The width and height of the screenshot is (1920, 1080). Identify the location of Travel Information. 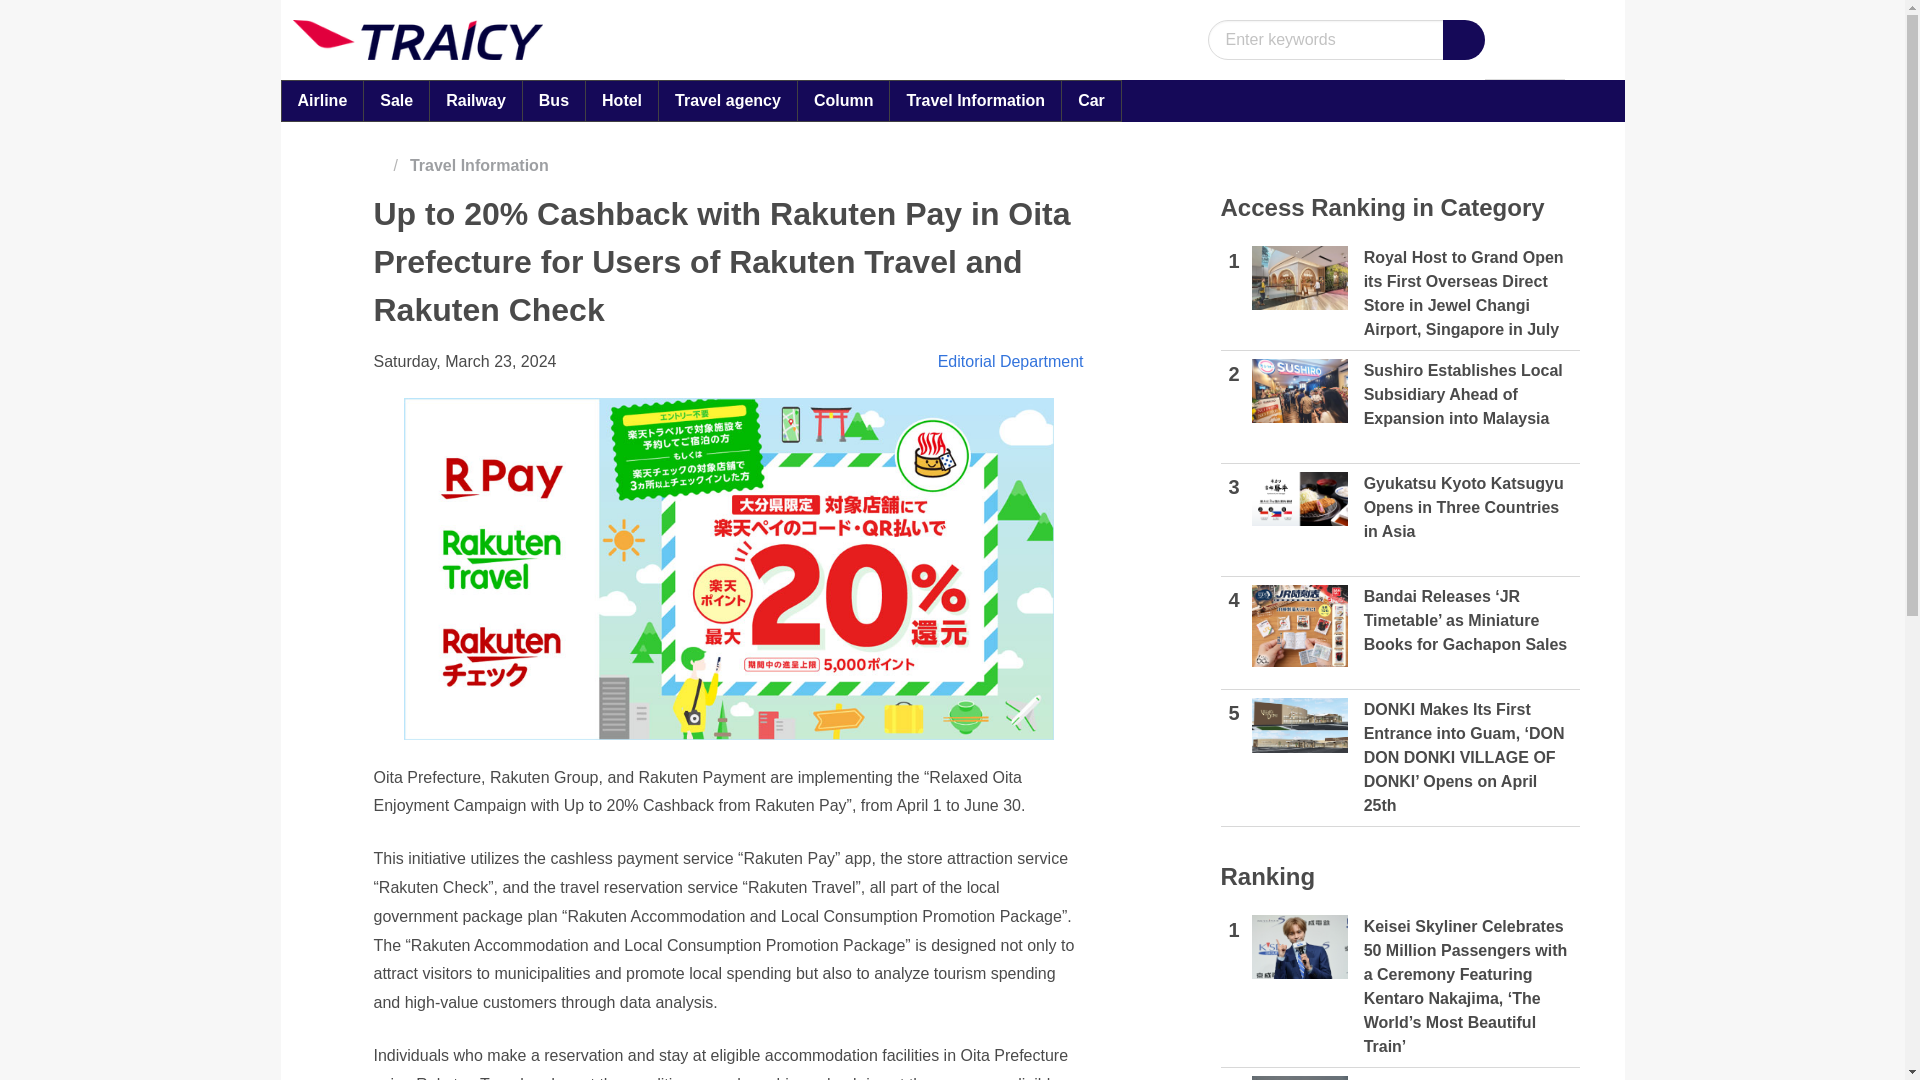
(974, 100).